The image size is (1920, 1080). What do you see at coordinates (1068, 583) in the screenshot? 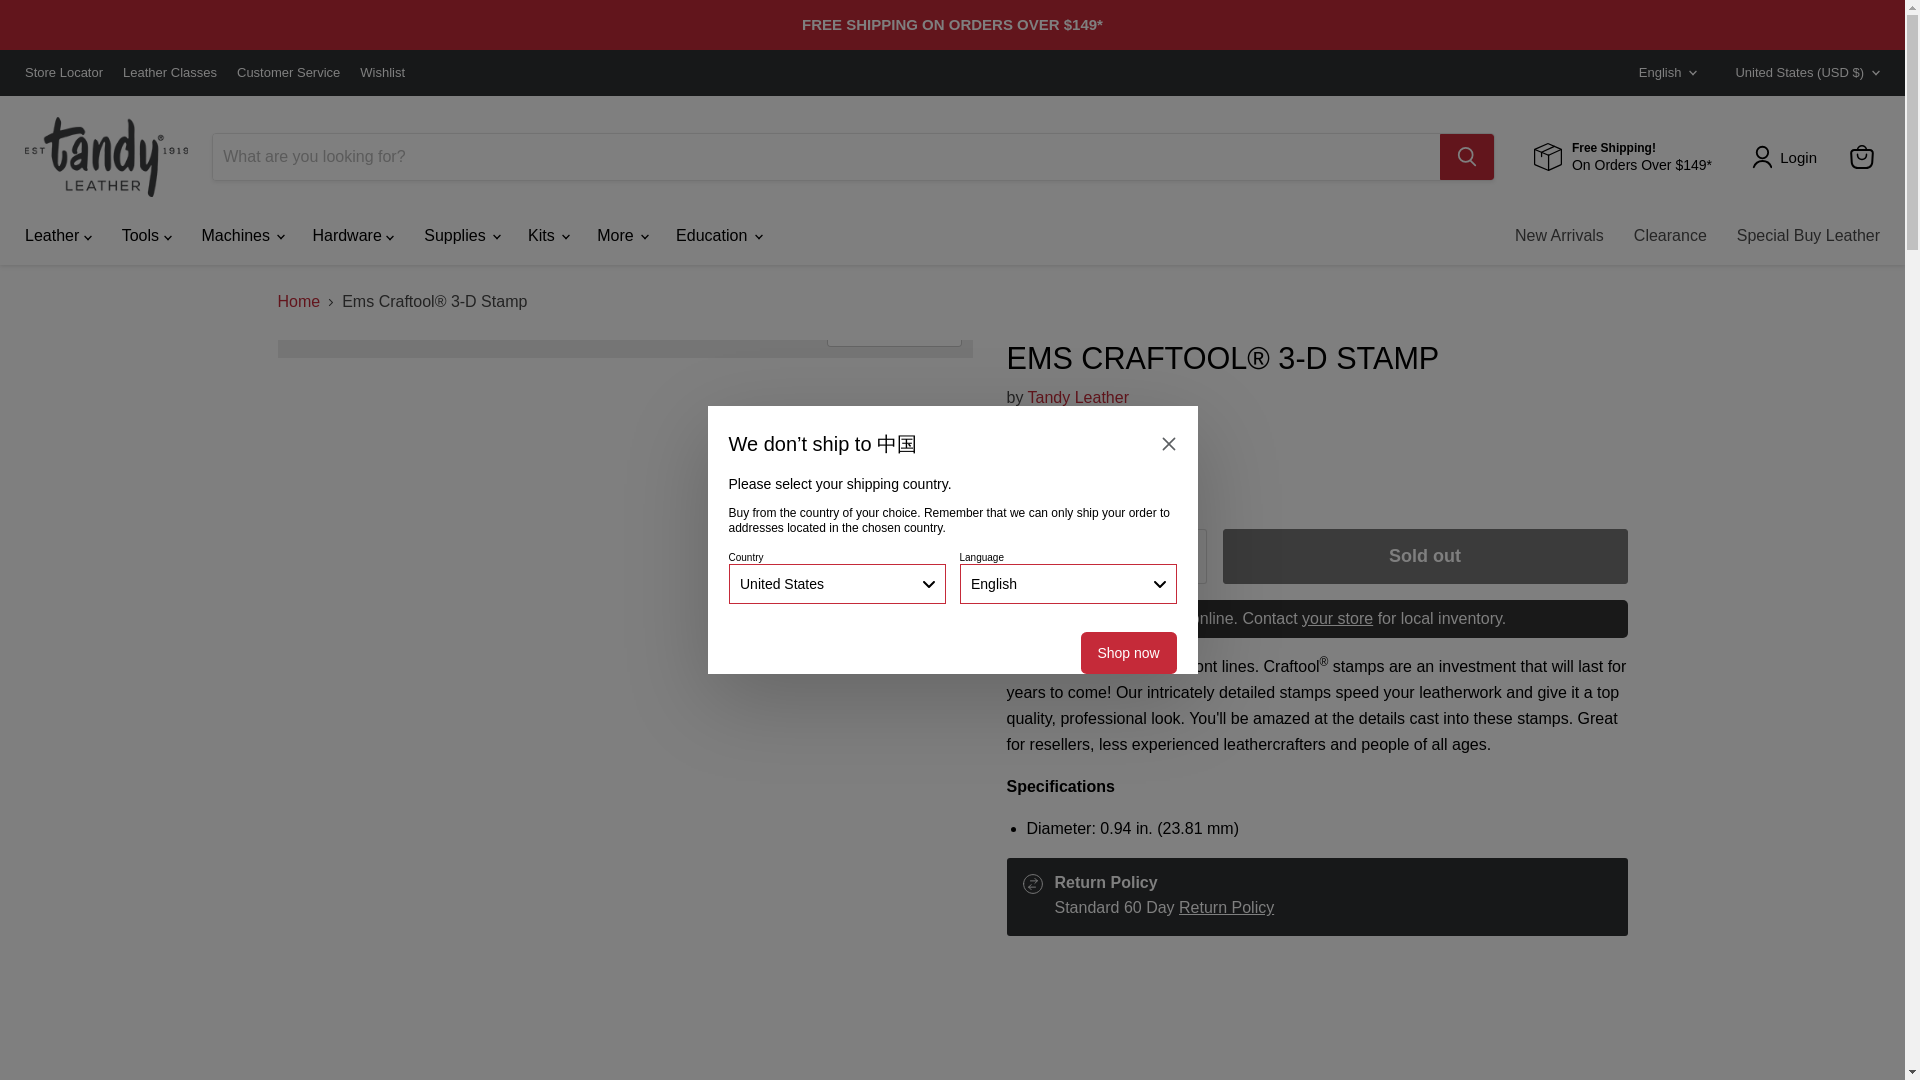
I see `English` at bounding box center [1068, 583].